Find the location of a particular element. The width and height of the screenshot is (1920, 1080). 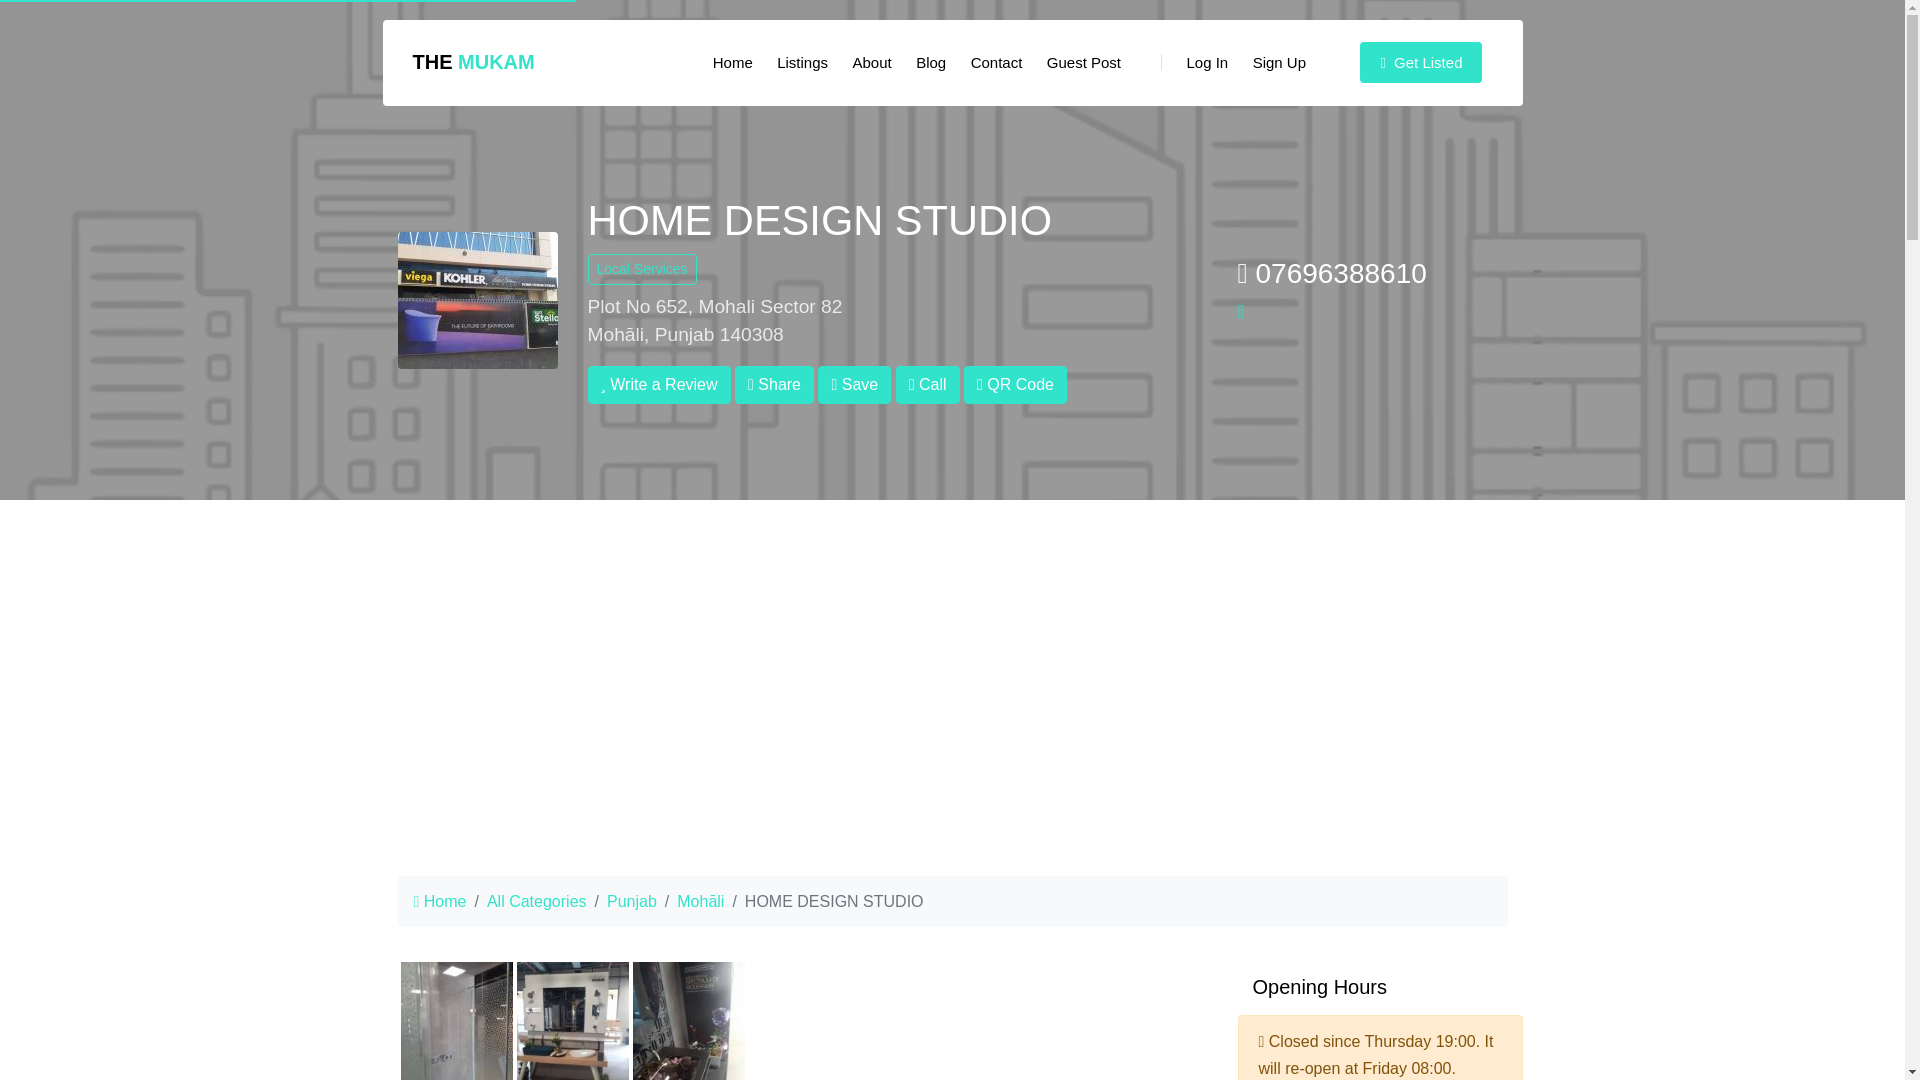

THE MUKAM is located at coordinates (472, 62).